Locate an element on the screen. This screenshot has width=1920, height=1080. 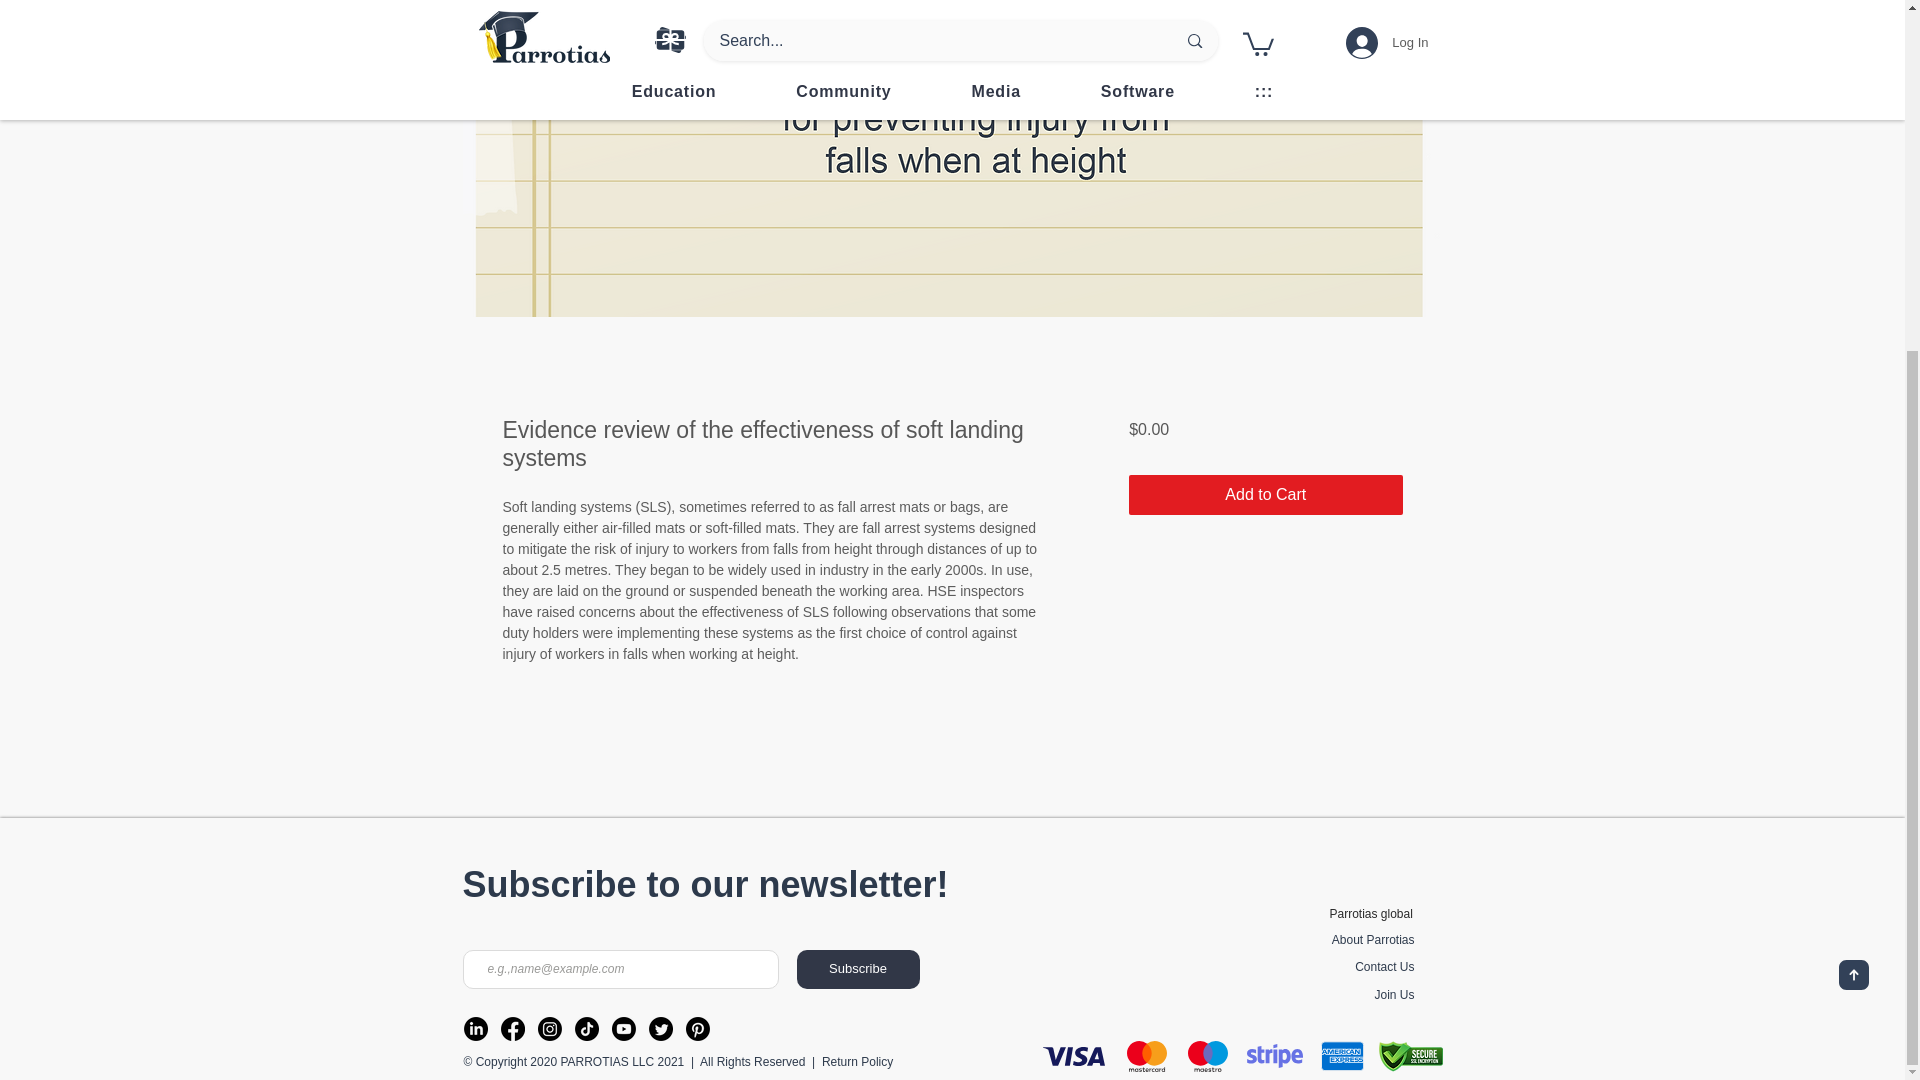
Contact Us is located at coordinates (1384, 968).